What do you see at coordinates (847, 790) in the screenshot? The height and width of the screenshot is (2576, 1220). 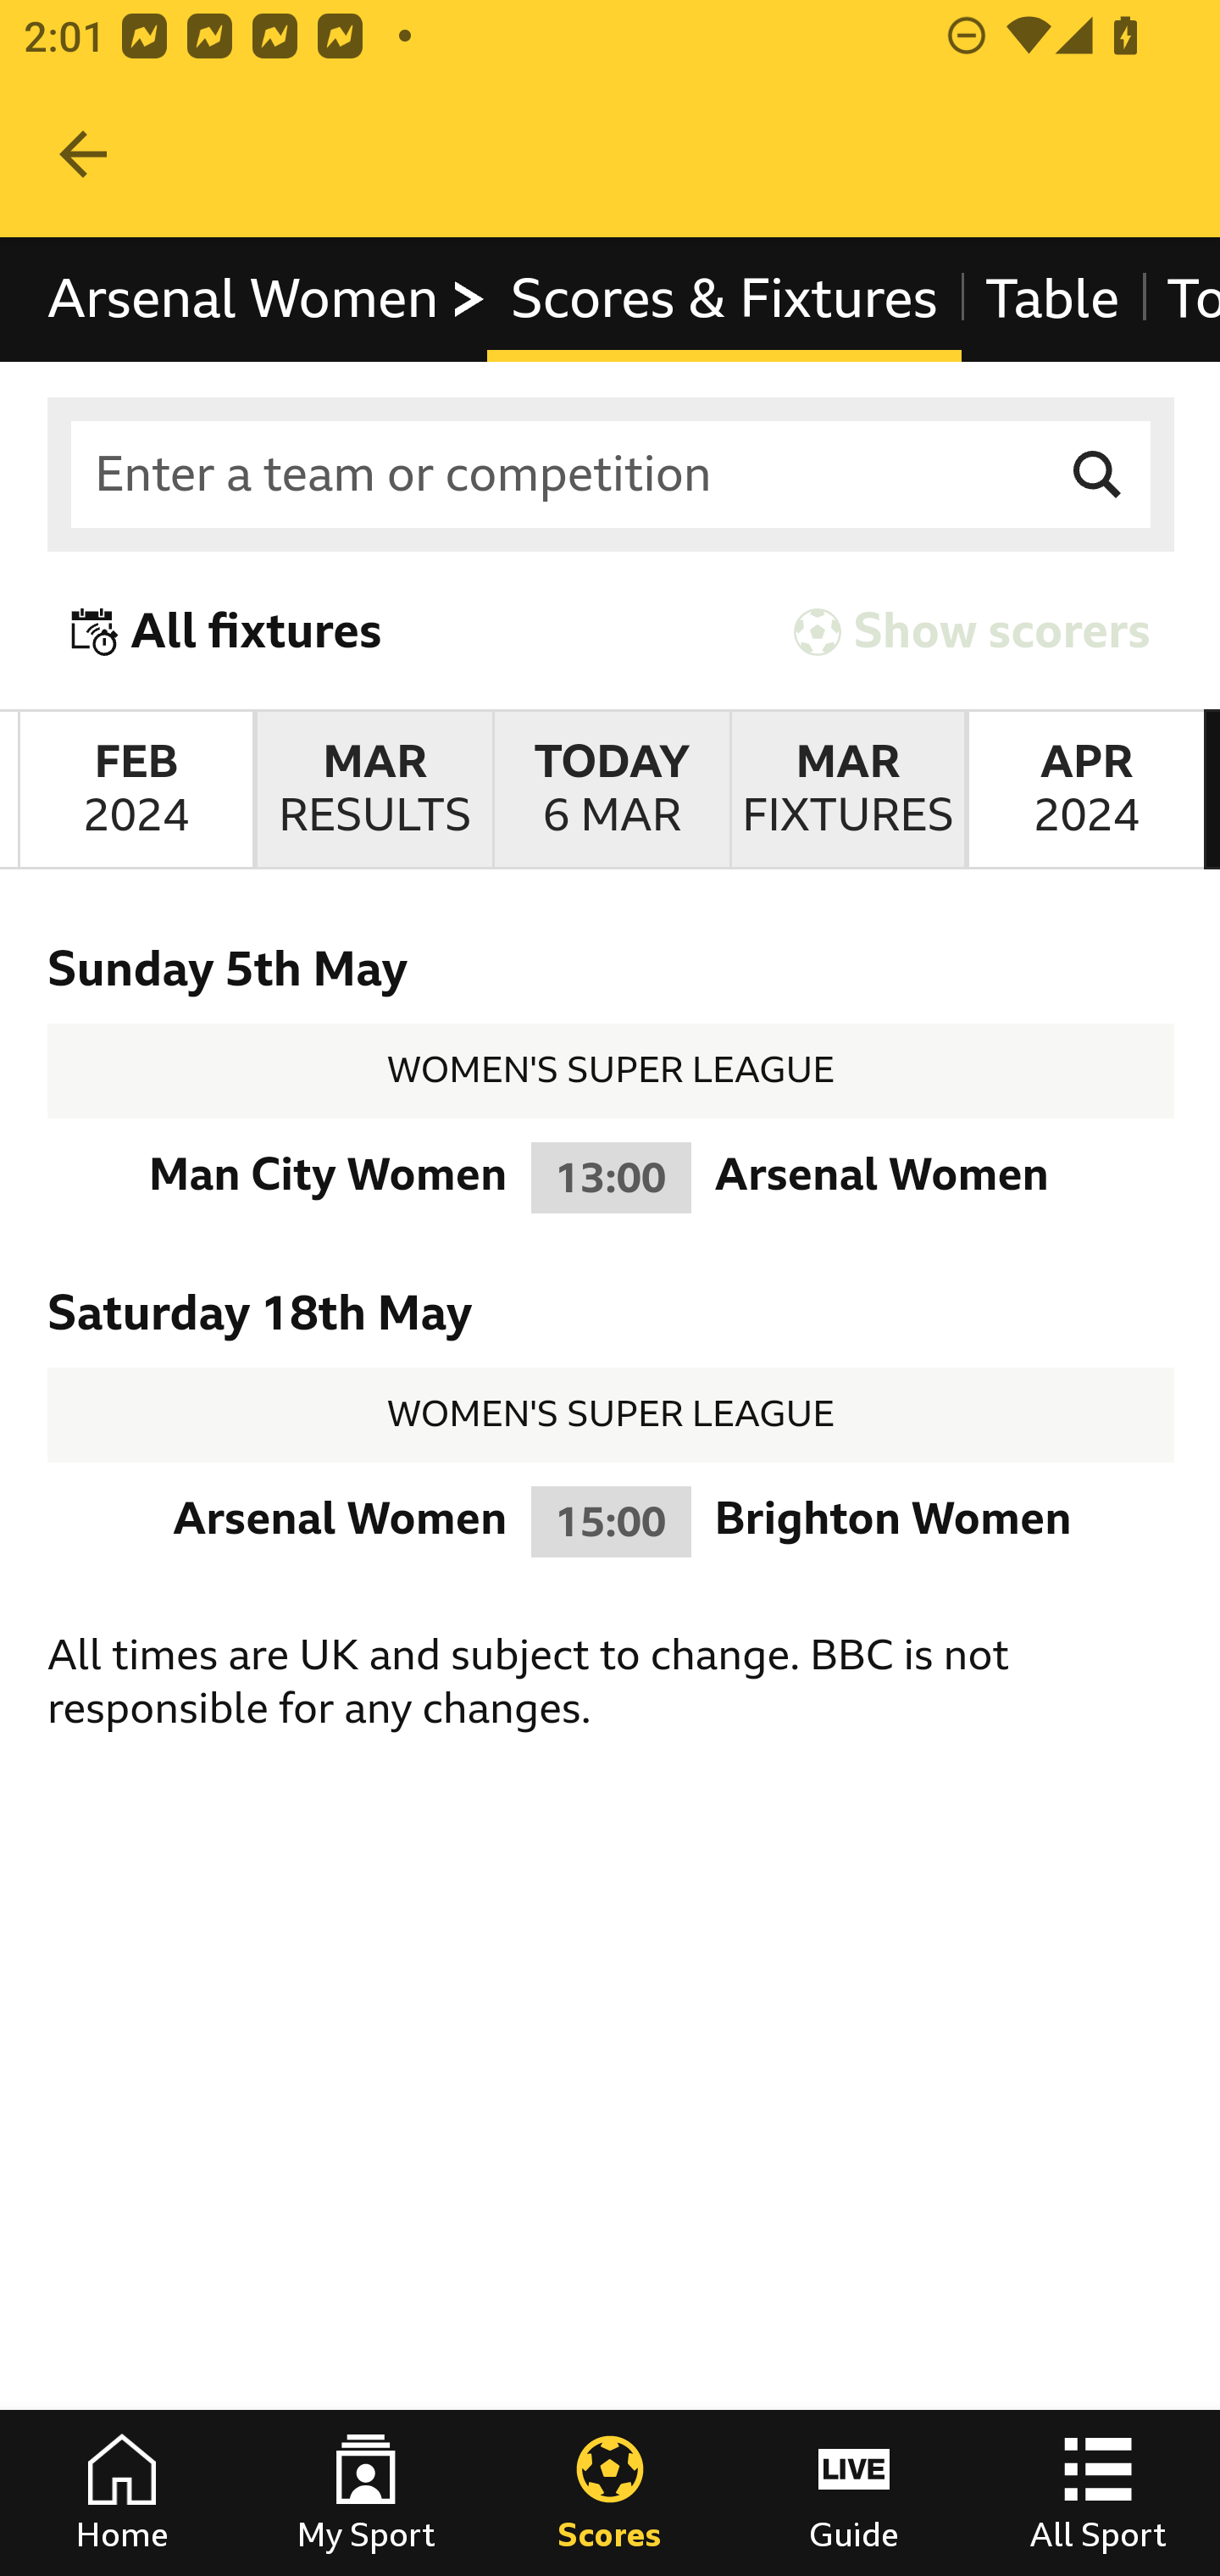 I see `MarchFIXTURES March FIXTURES` at bounding box center [847, 790].